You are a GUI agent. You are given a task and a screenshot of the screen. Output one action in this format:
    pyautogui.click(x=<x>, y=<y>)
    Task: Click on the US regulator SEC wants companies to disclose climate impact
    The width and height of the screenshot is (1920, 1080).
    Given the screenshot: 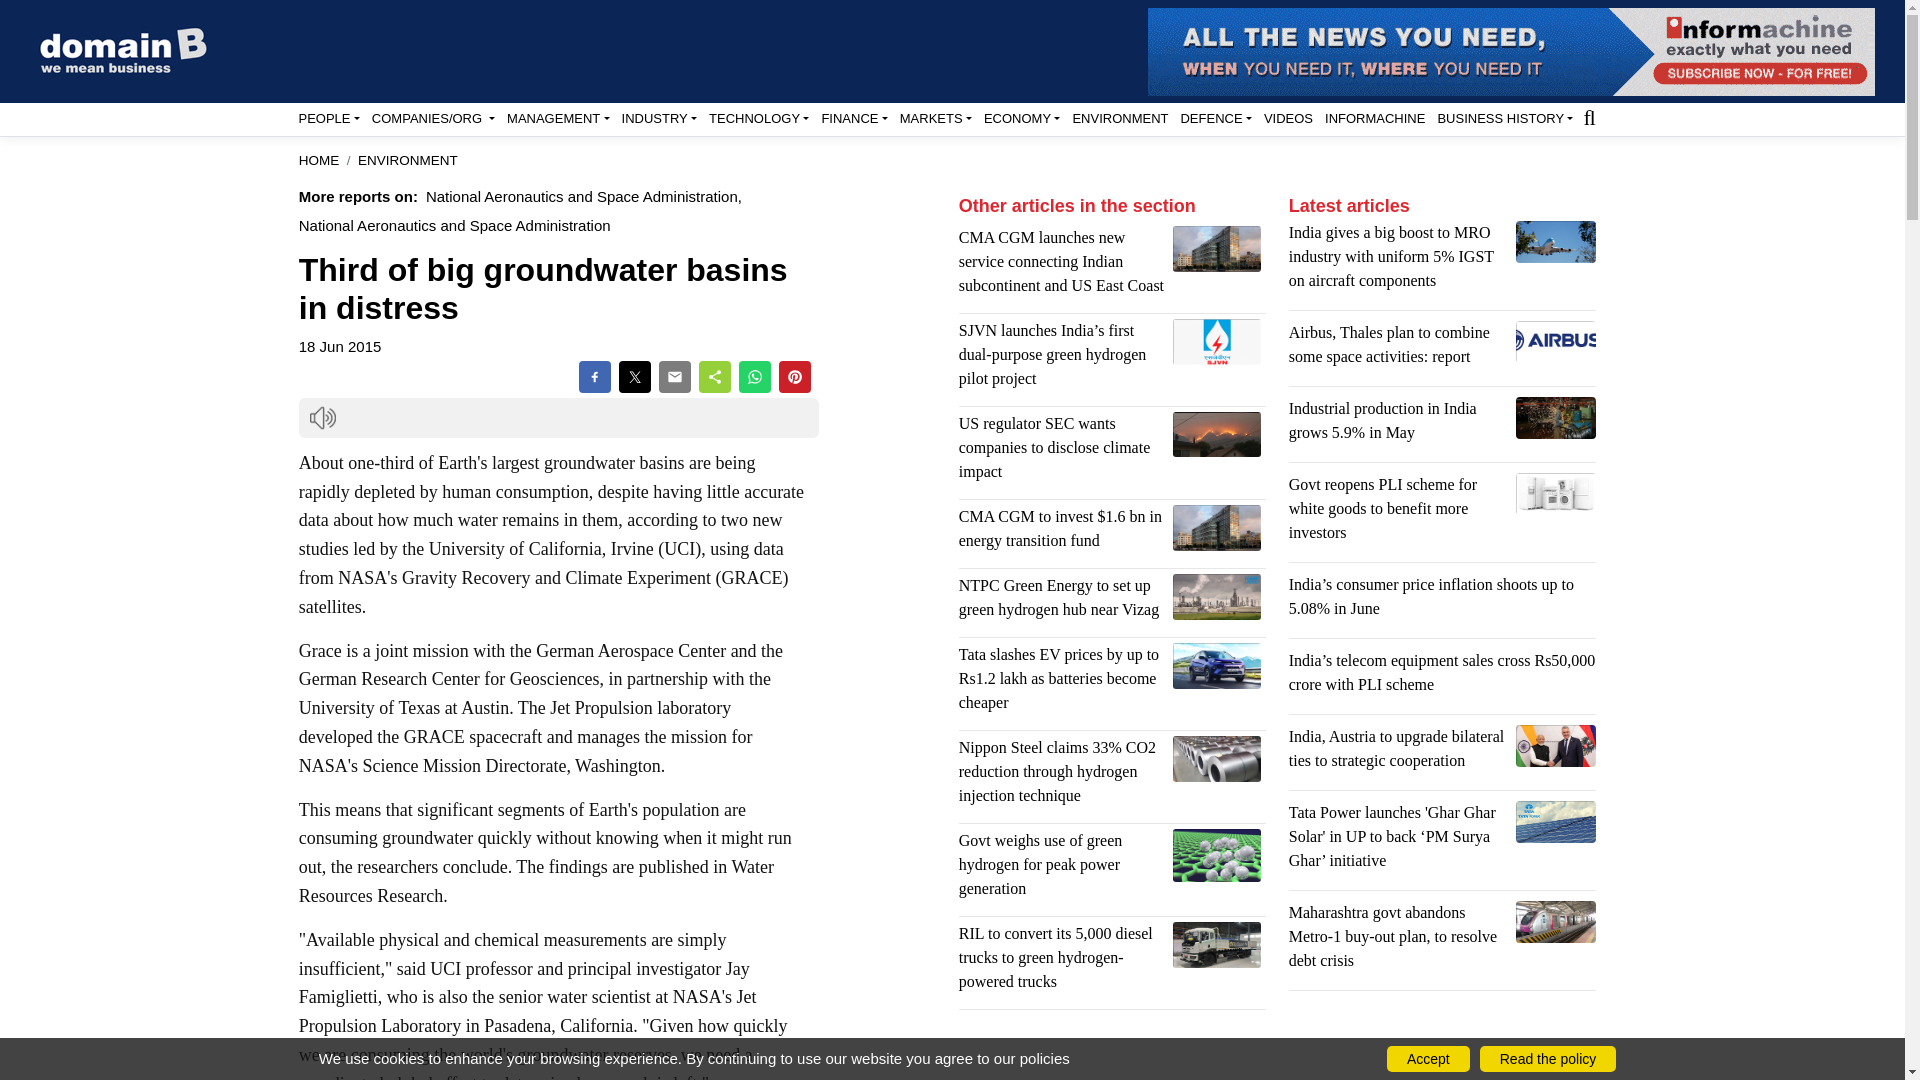 What is the action you would take?
    pyautogui.click(x=1217, y=433)
    